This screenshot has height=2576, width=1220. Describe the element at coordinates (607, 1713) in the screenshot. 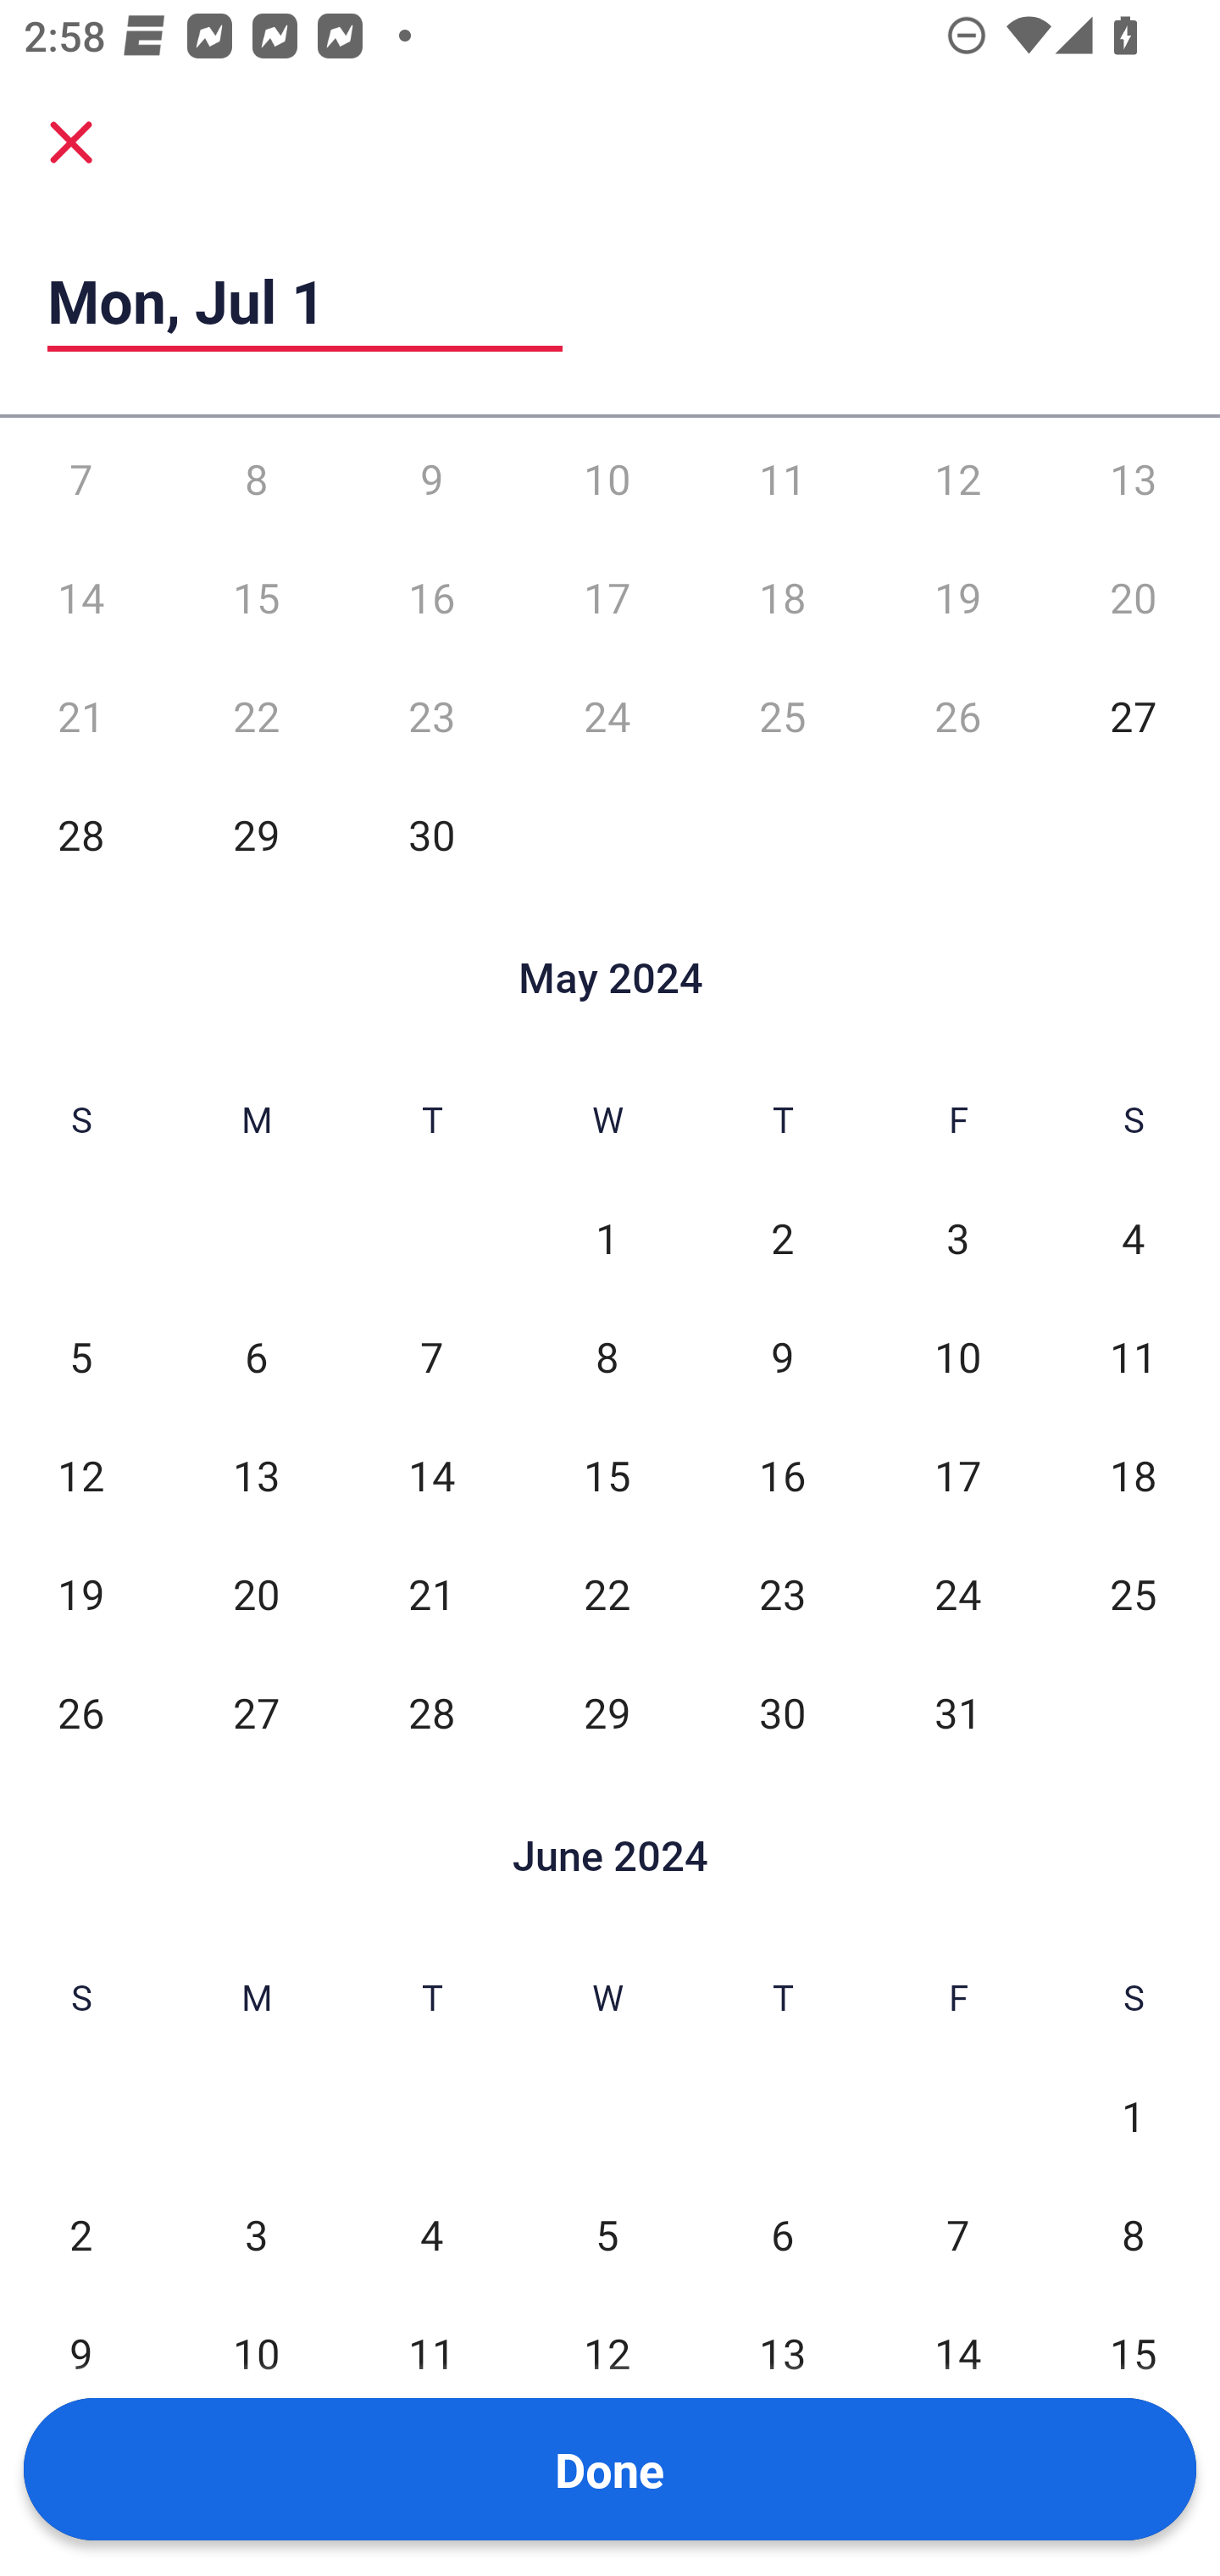

I see `29 Wed, May 29, Not Selected` at that location.